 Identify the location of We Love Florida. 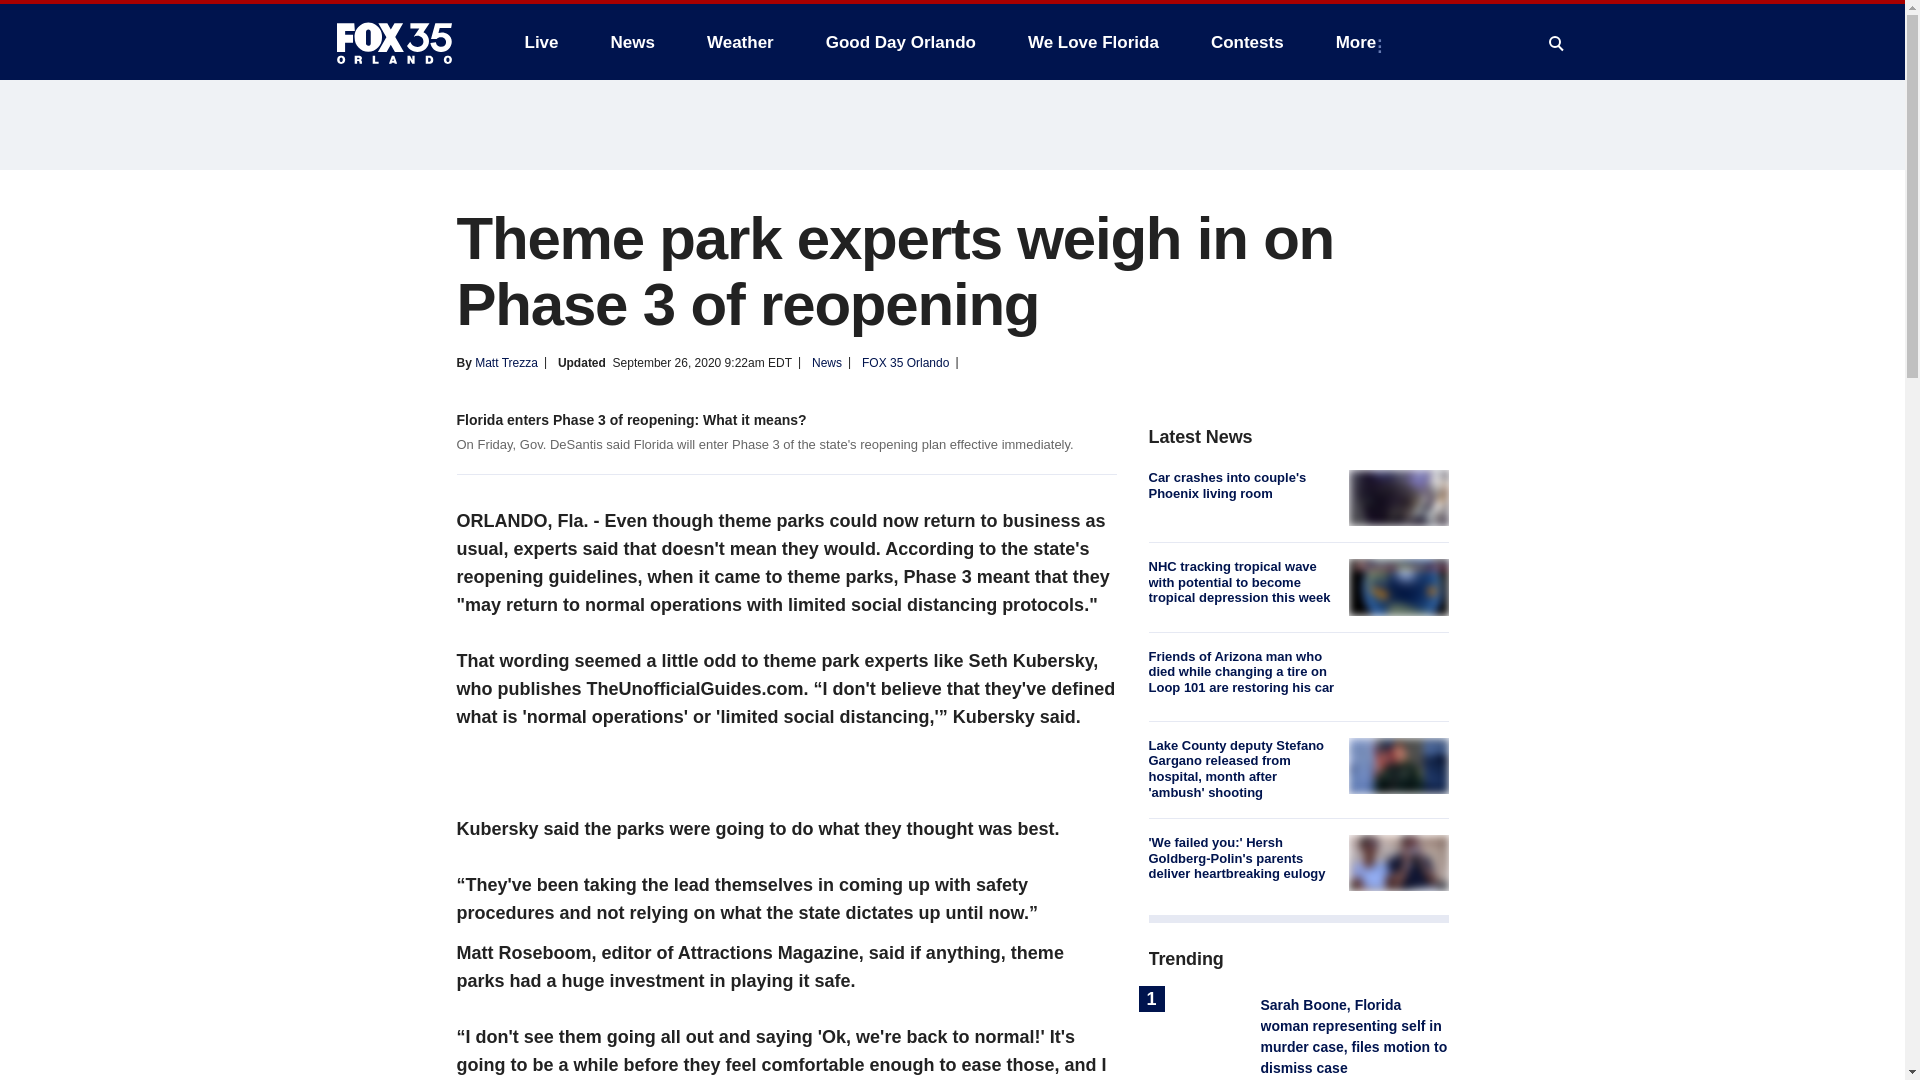
(1093, 42).